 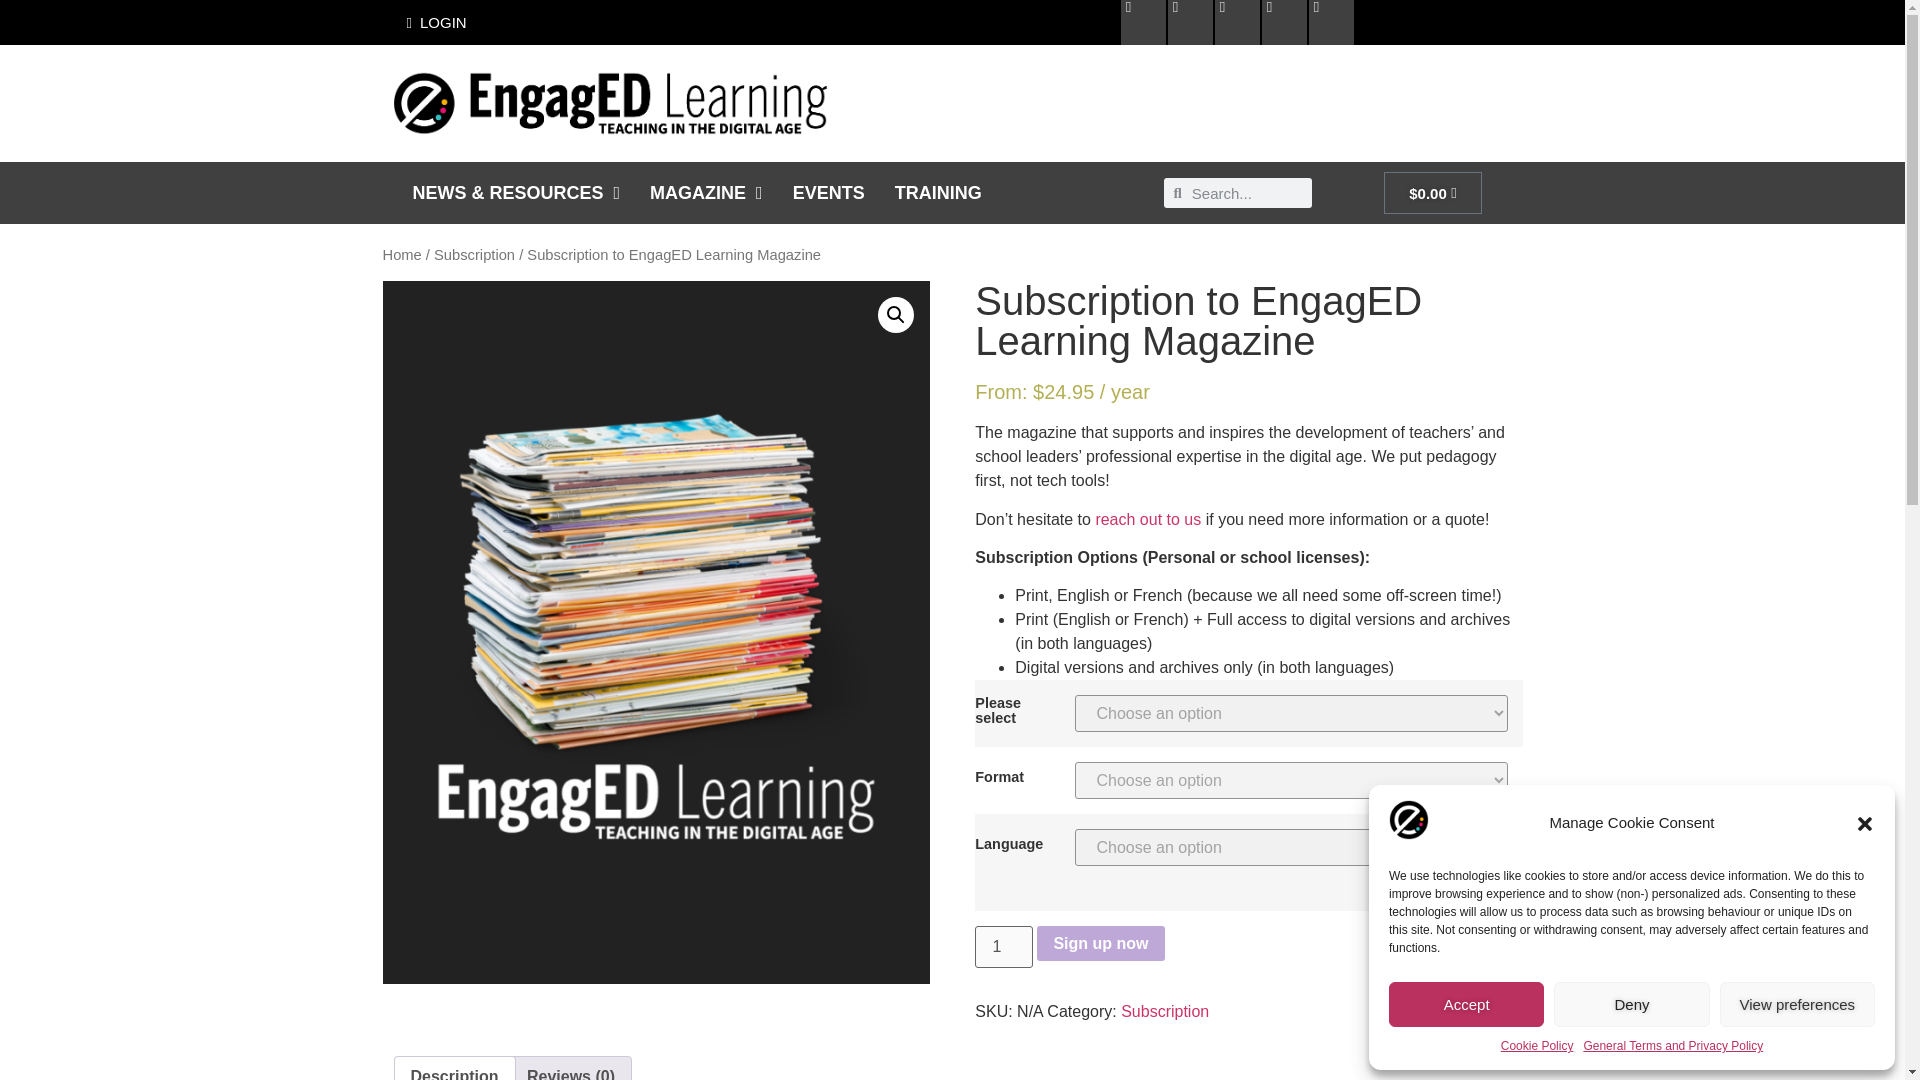 I want to click on Cookie Policy, so click(x=1538, y=1046).